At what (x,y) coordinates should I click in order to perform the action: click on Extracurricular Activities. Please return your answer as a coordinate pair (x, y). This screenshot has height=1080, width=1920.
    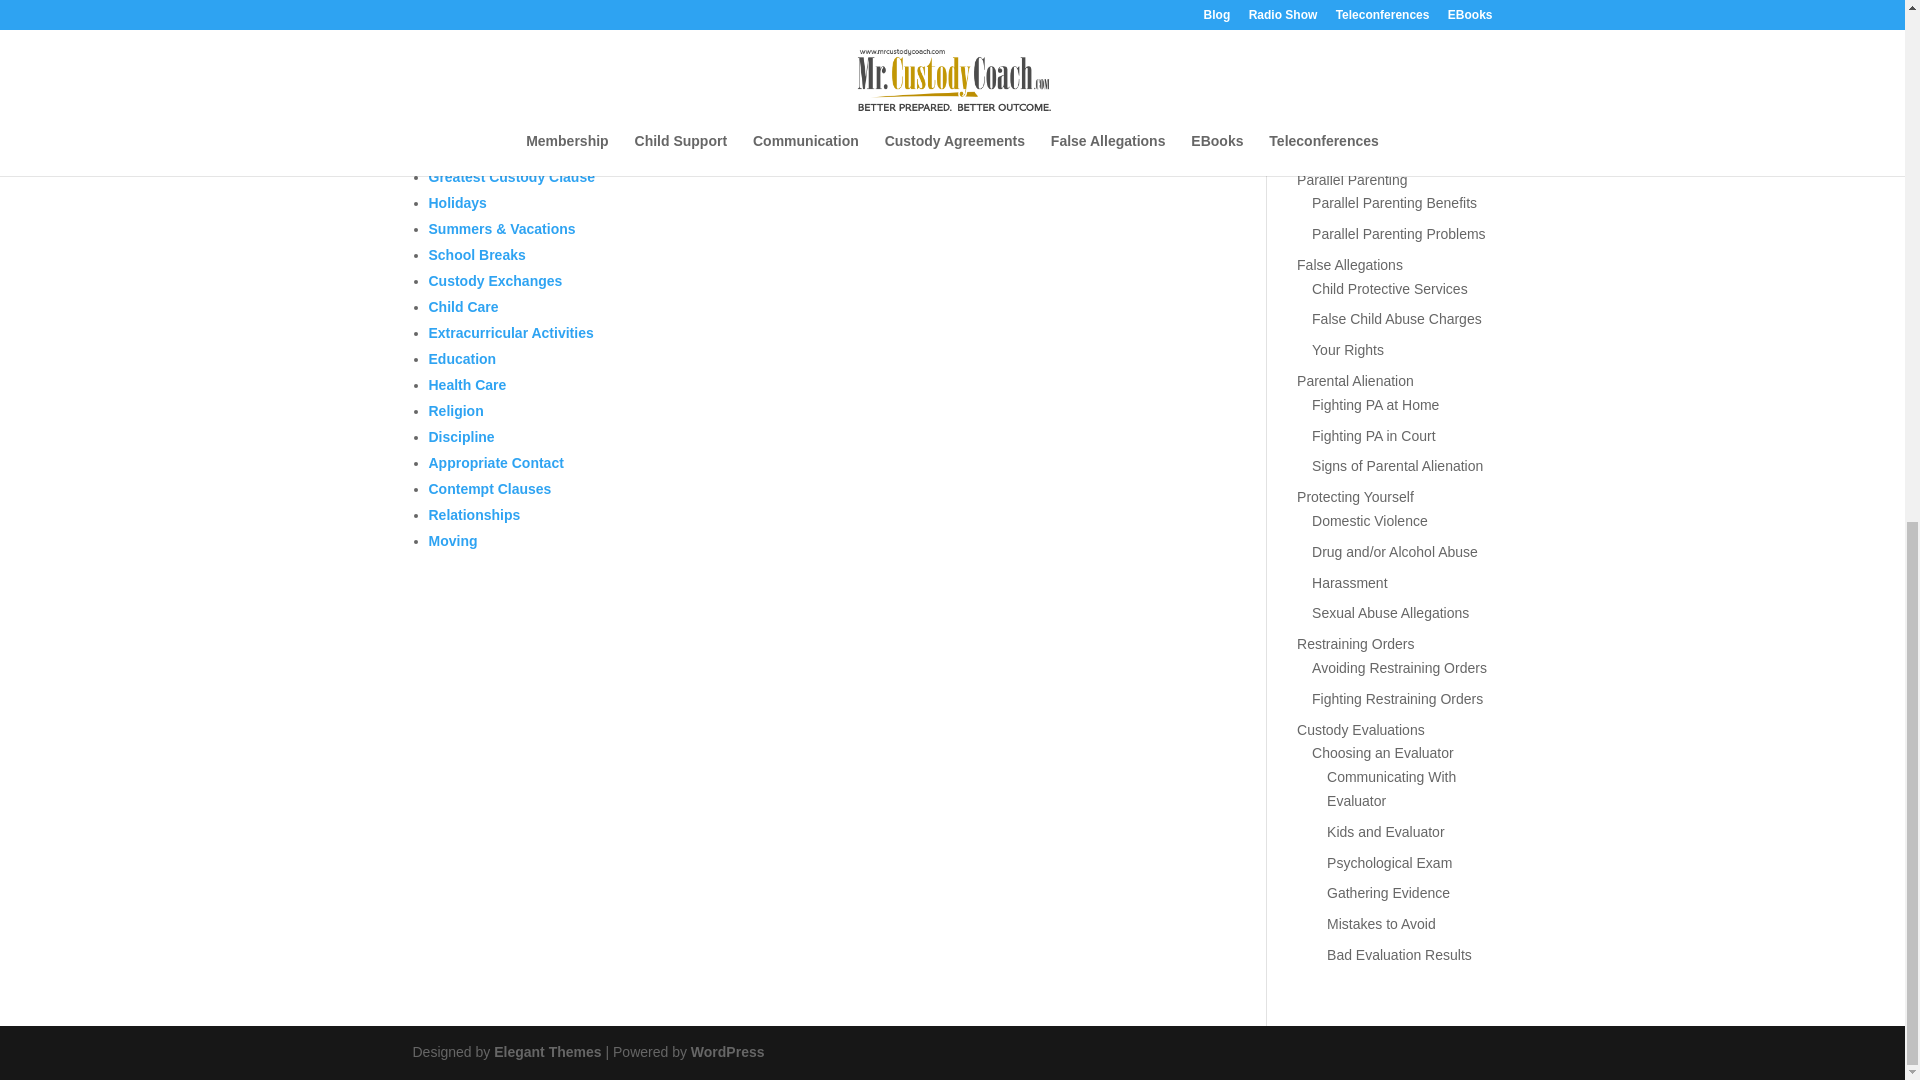
    Looking at the image, I should click on (510, 333).